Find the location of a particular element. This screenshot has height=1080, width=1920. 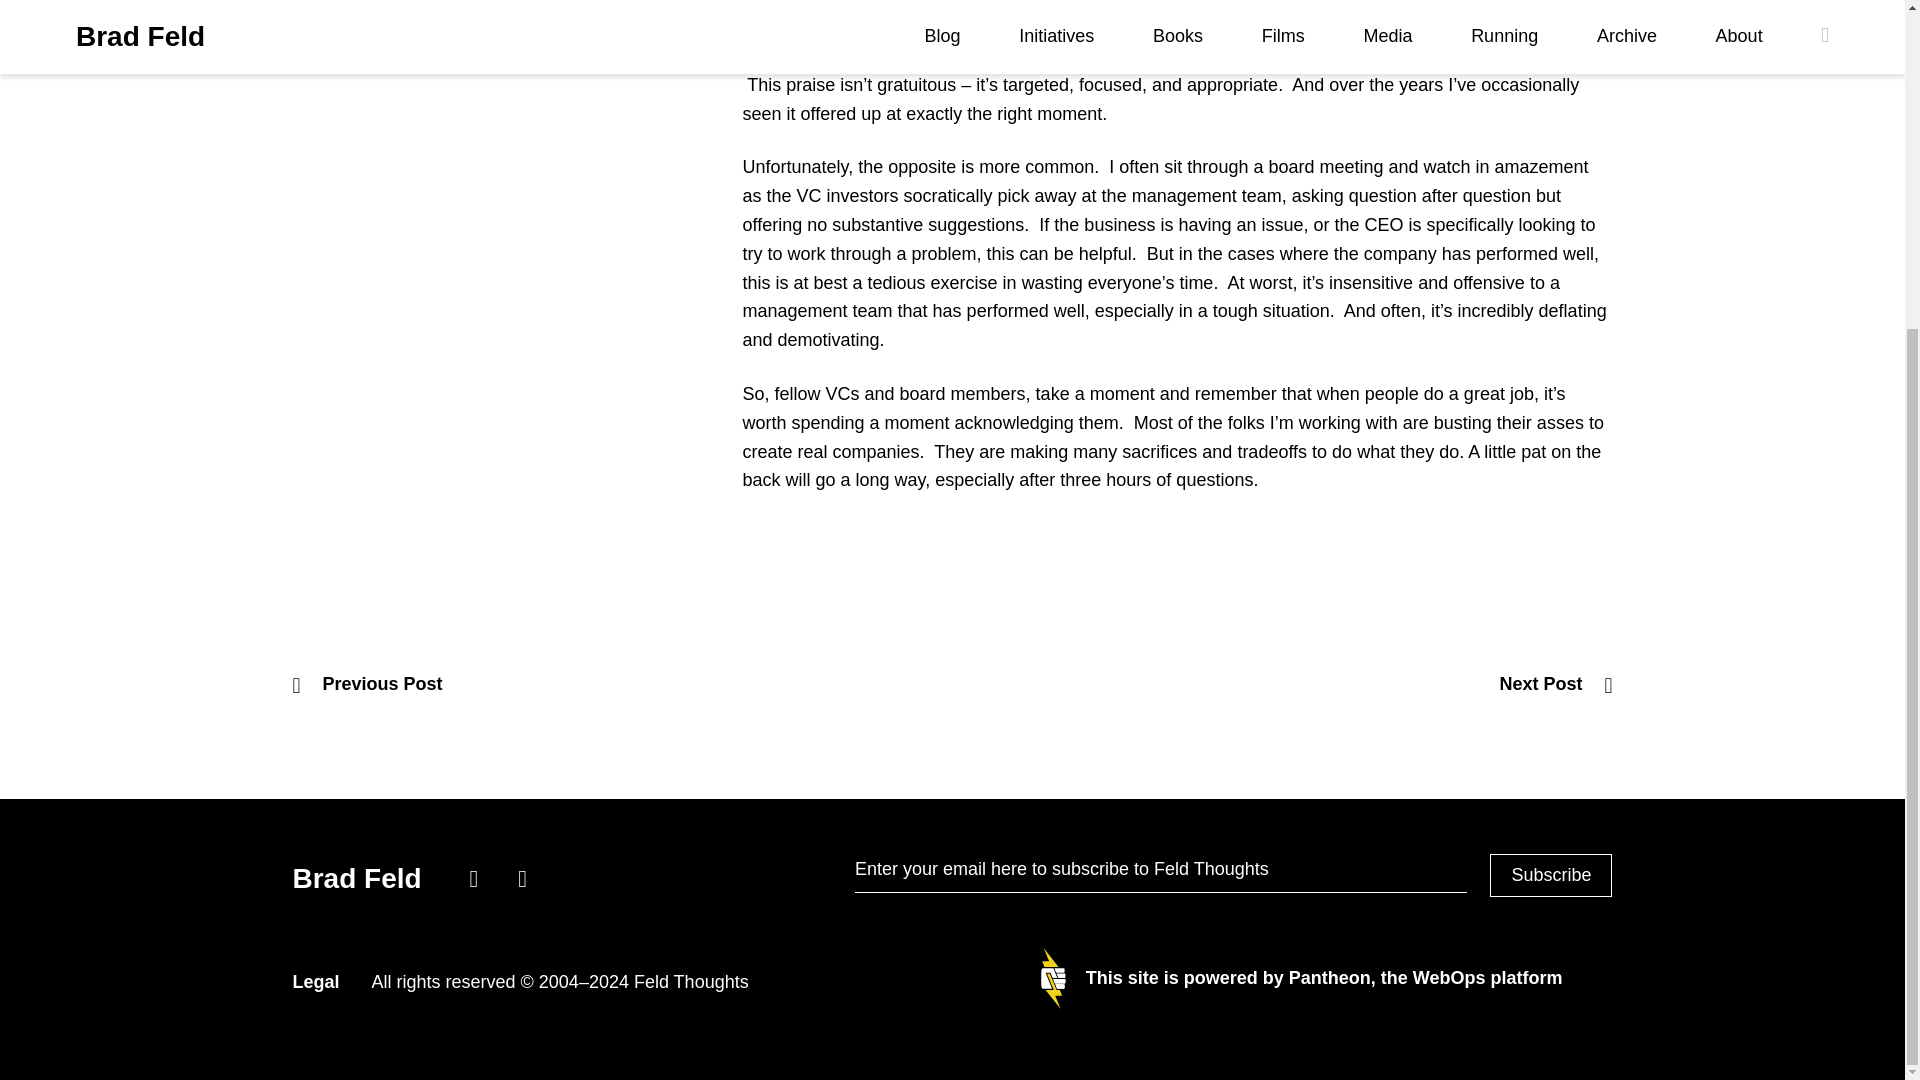

Next Post is located at coordinates (1556, 684).